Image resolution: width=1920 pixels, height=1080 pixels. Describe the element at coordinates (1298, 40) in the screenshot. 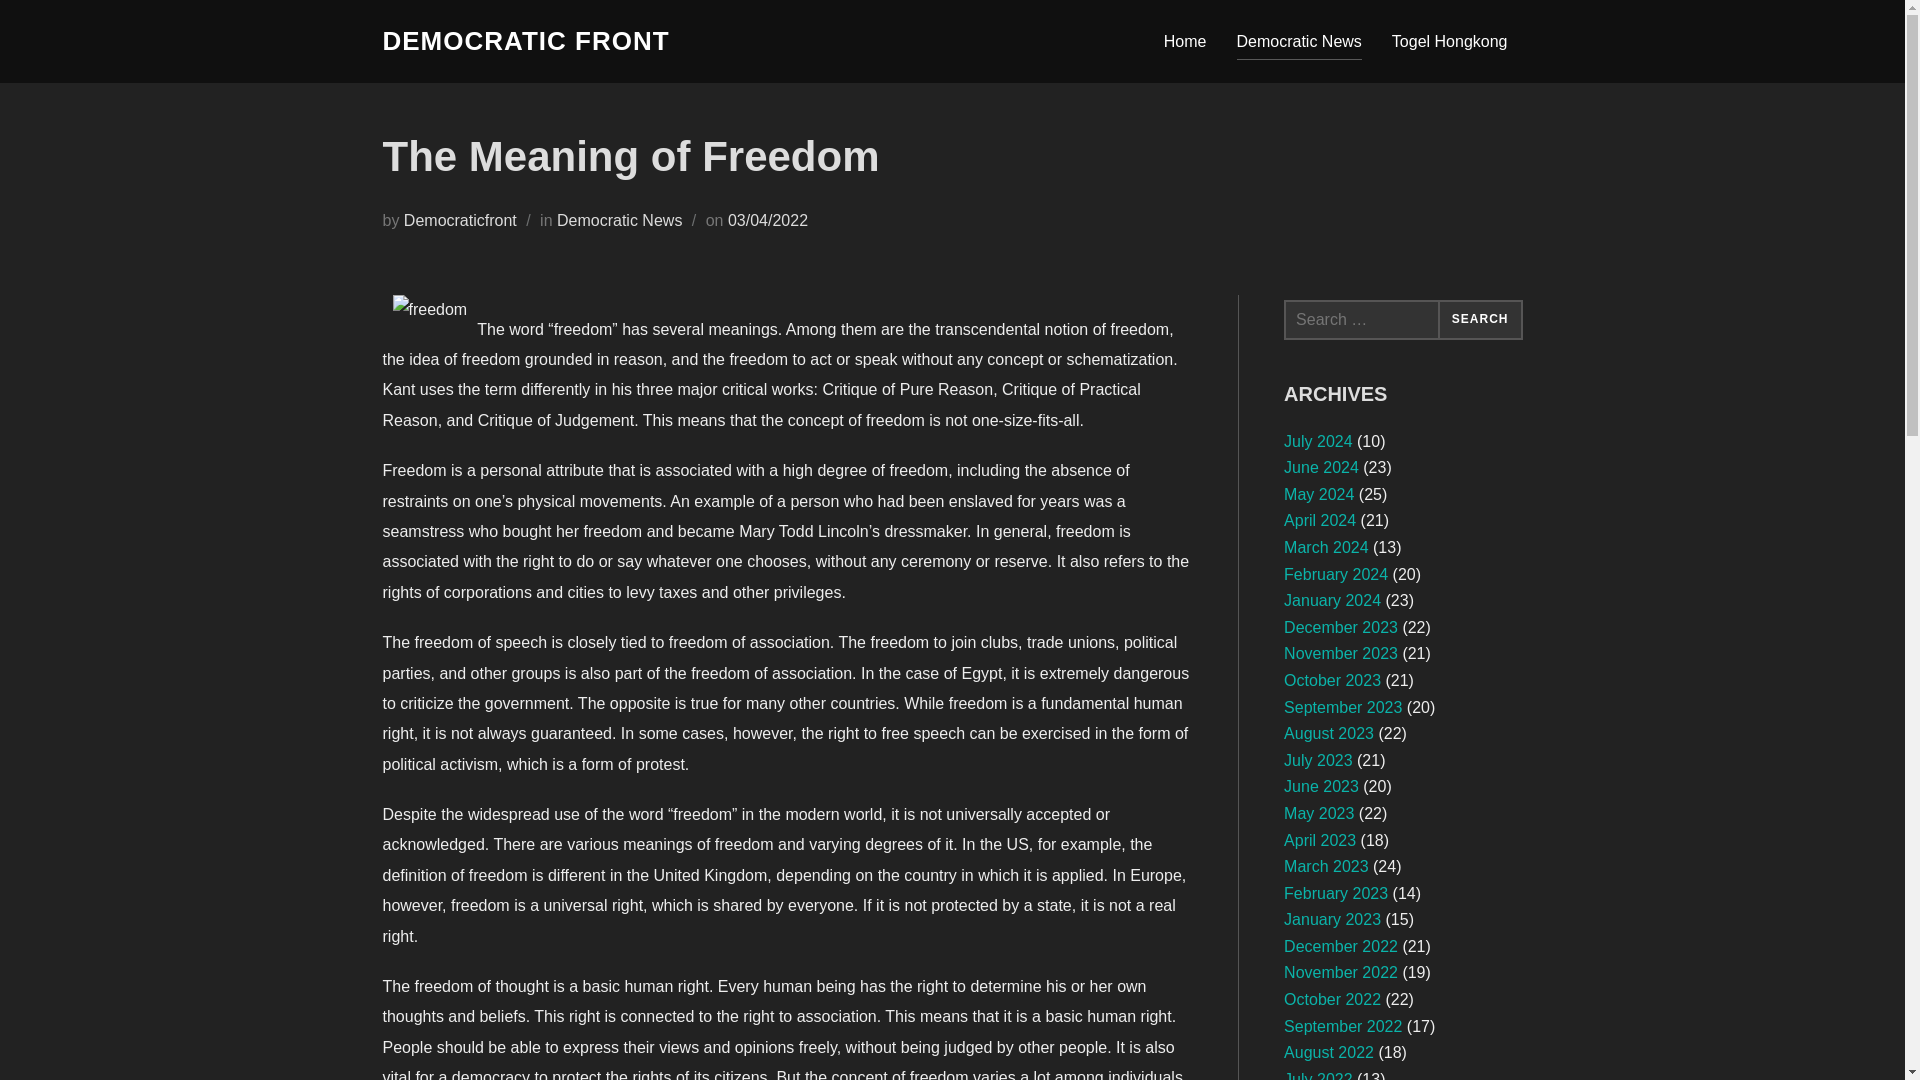

I see `Democratic News` at that location.